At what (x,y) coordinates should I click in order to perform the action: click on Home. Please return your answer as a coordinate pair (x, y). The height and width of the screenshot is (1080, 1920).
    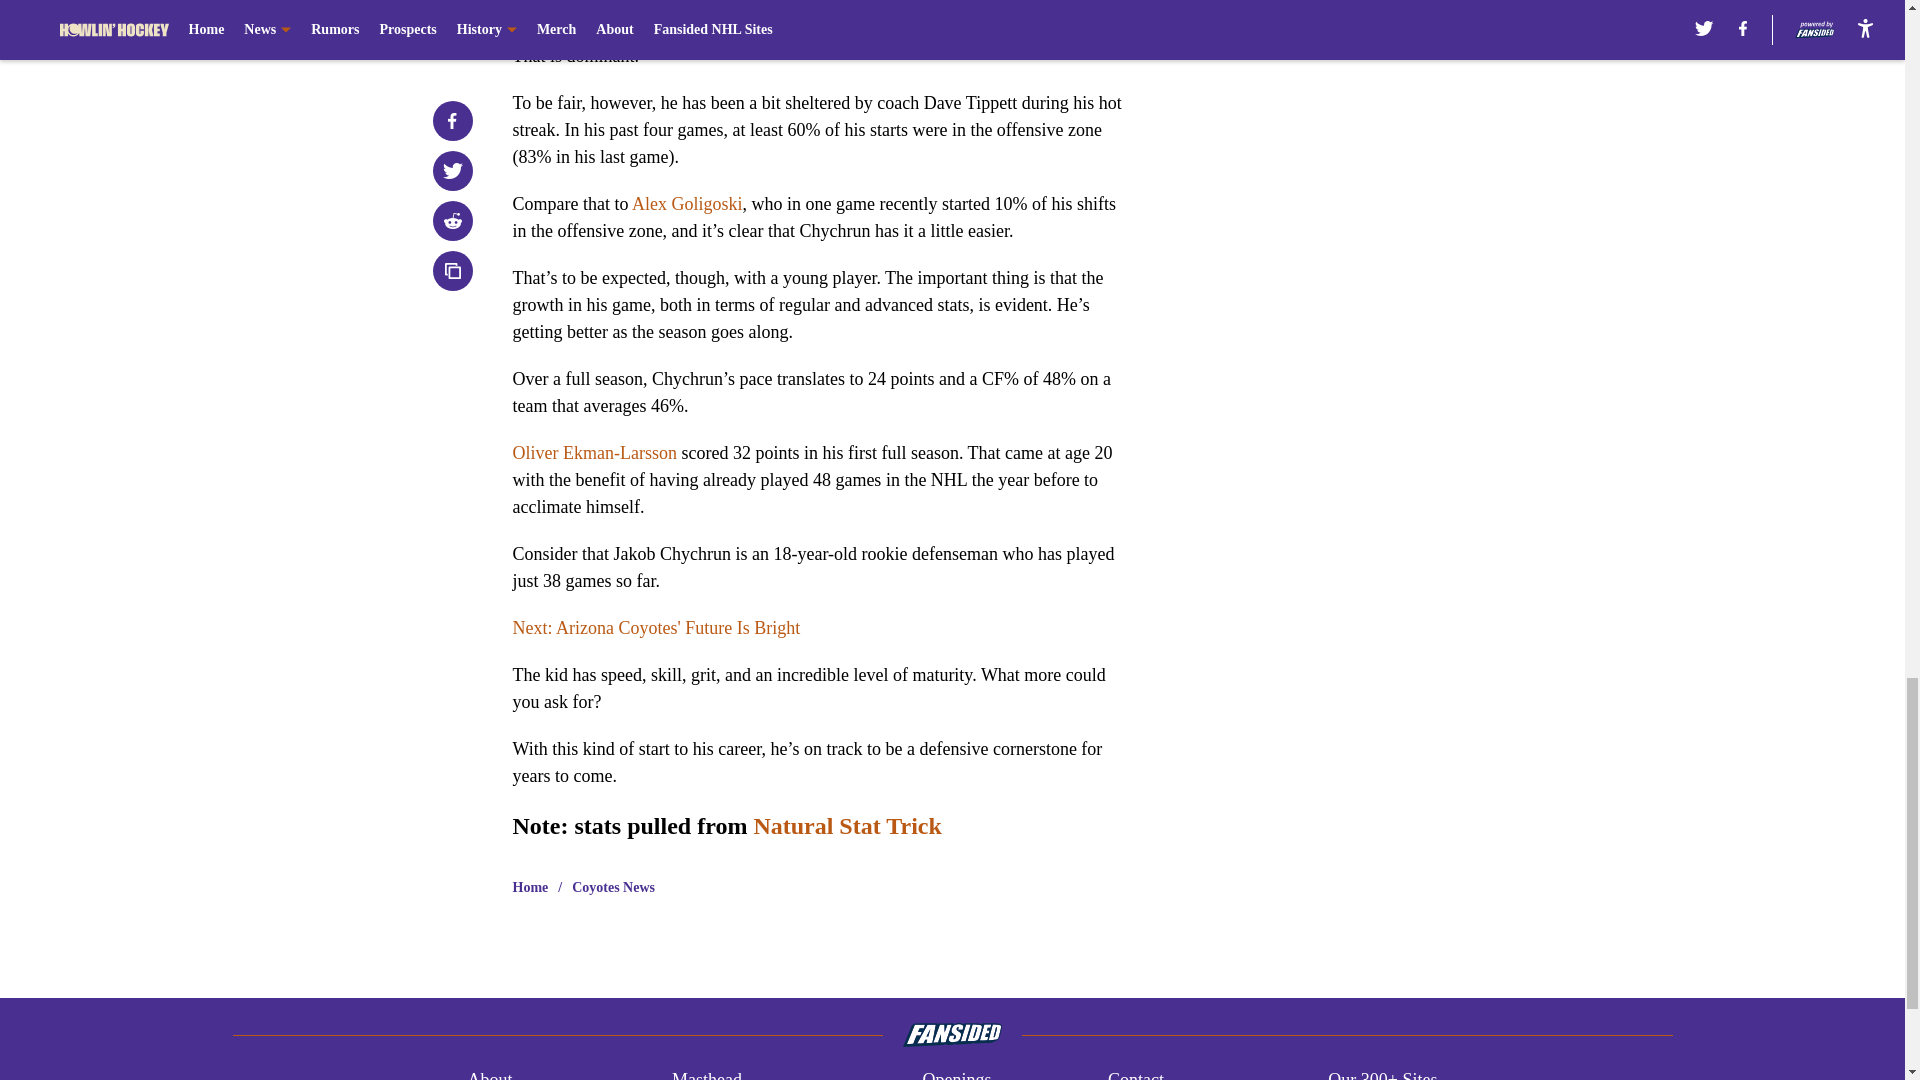
    Looking at the image, I should click on (530, 888).